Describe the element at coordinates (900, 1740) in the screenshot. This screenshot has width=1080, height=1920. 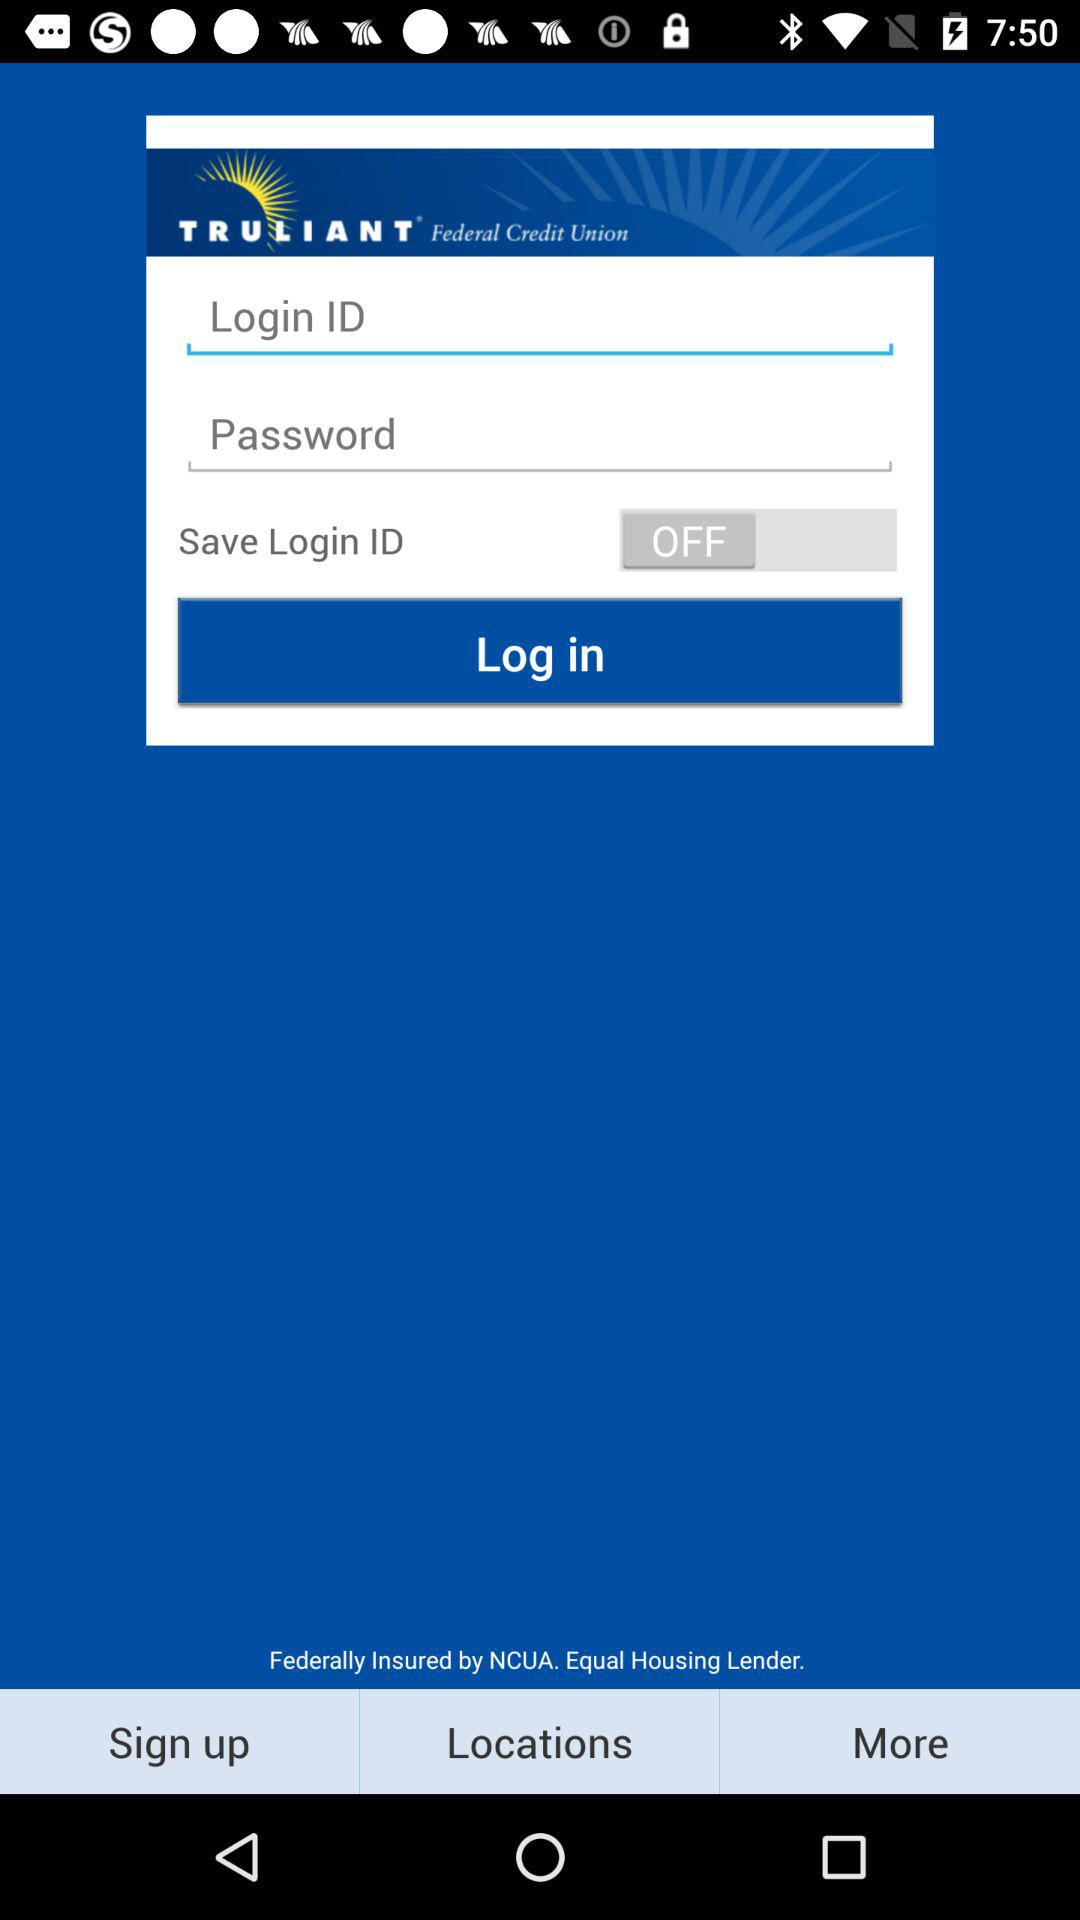
I see `press the item to the right of locations` at that location.